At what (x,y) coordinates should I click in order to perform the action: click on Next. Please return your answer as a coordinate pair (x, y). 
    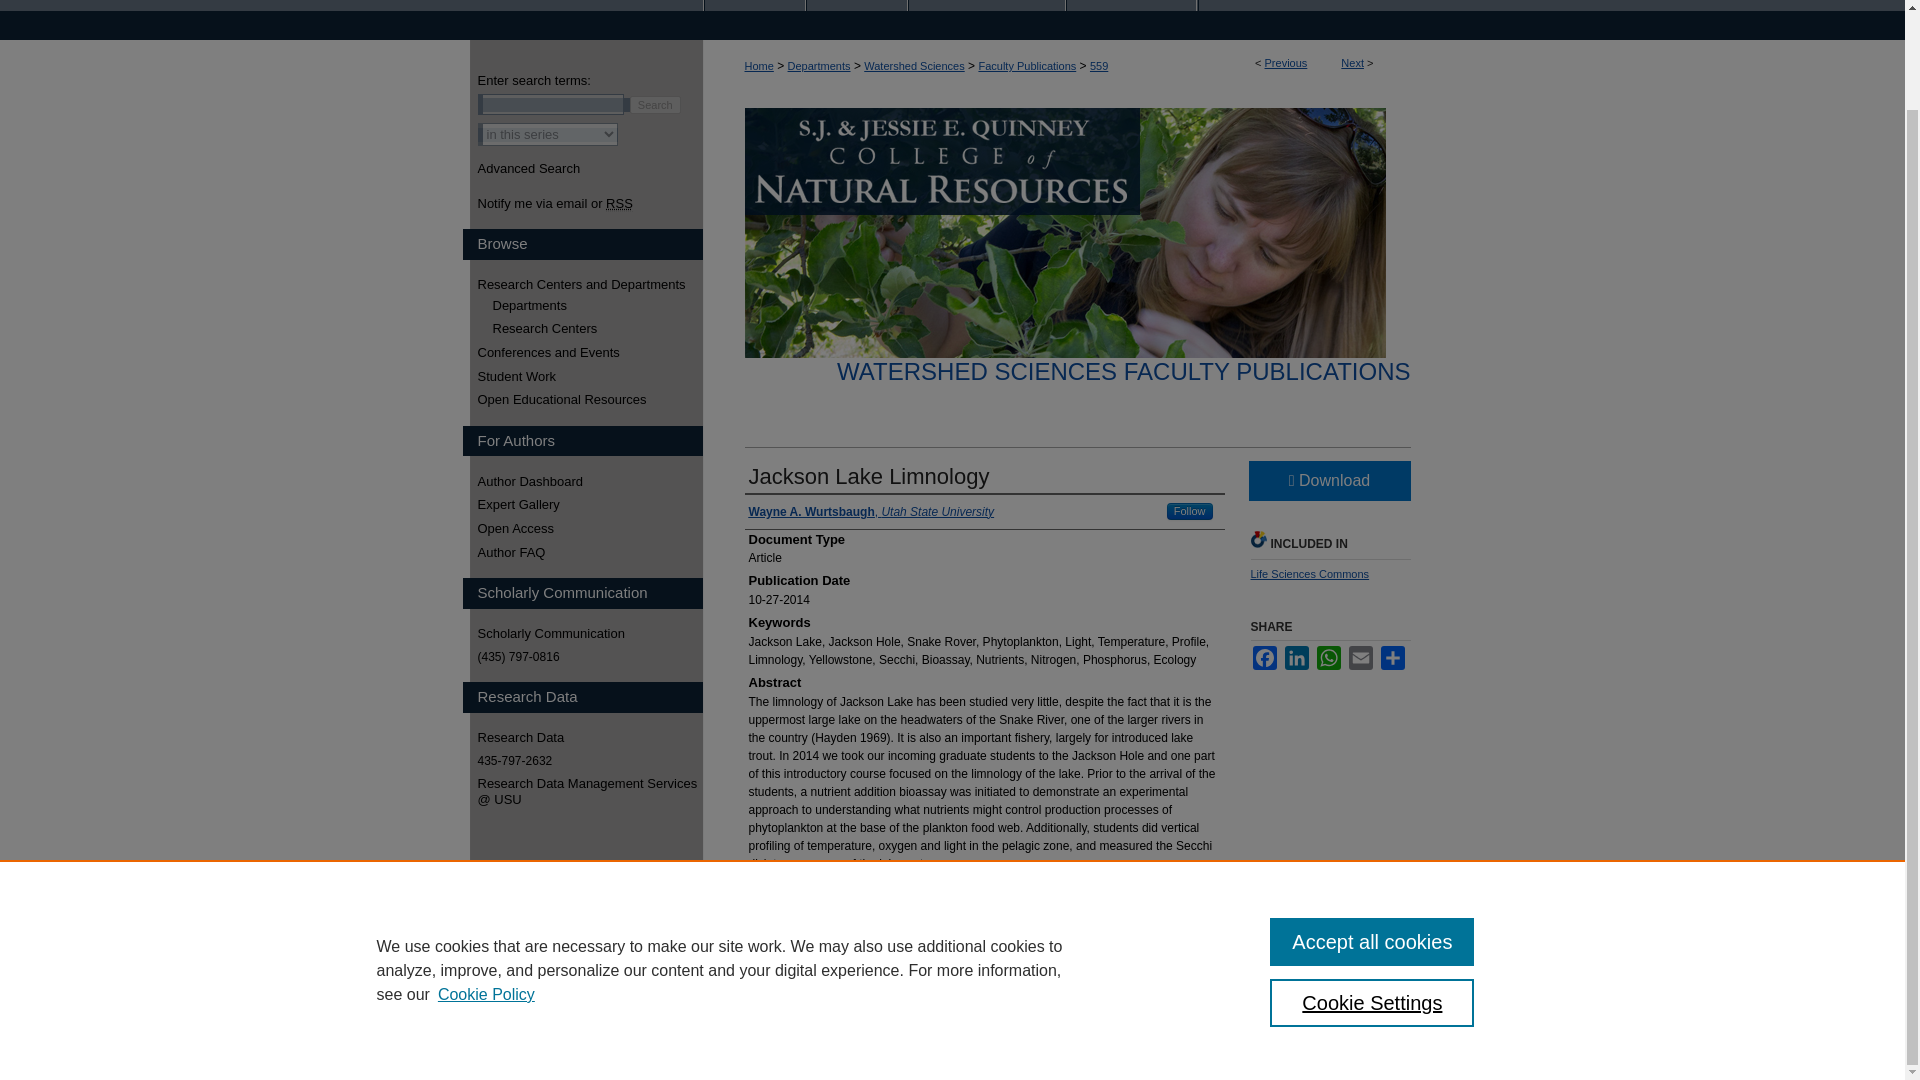
    Looking at the image, I should click on (1352, 63).